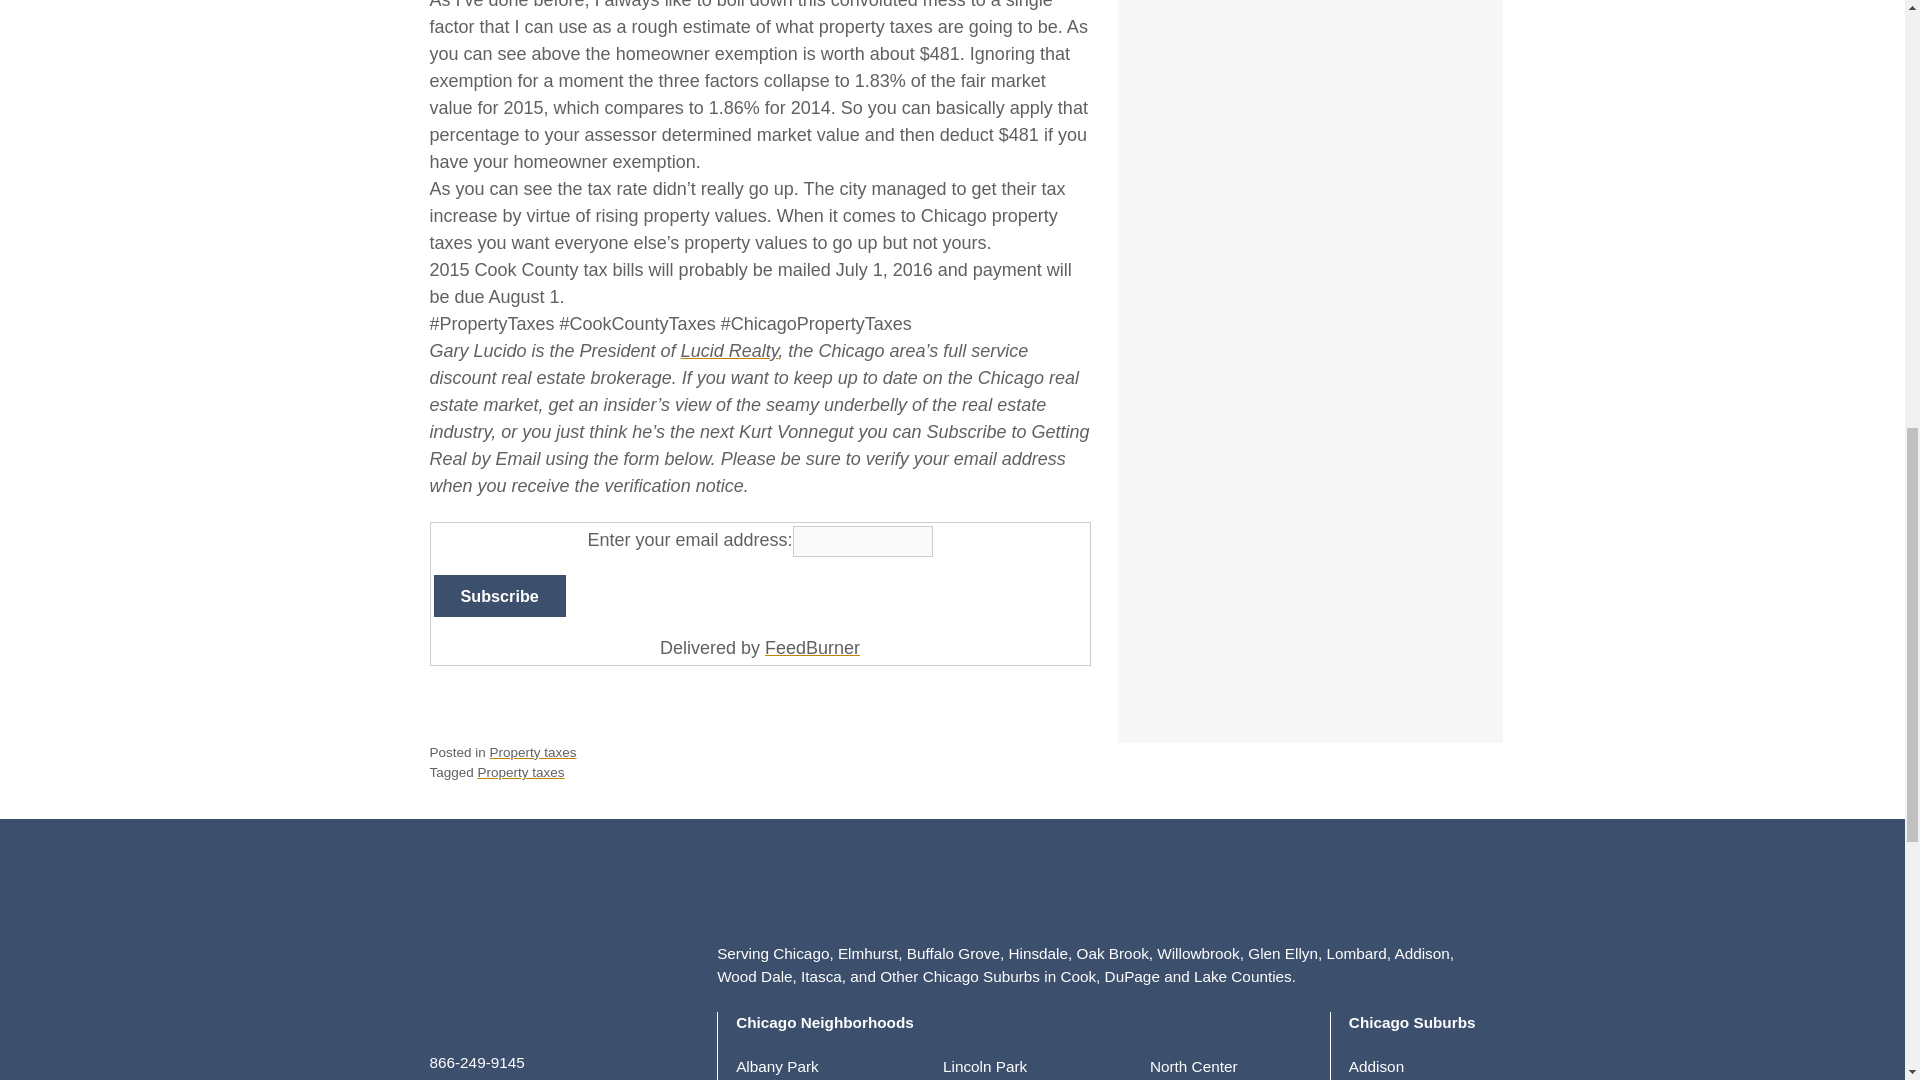  Describe the element at coordinates (533, 752) in the screenshot. I see `Property taxes` at that location.